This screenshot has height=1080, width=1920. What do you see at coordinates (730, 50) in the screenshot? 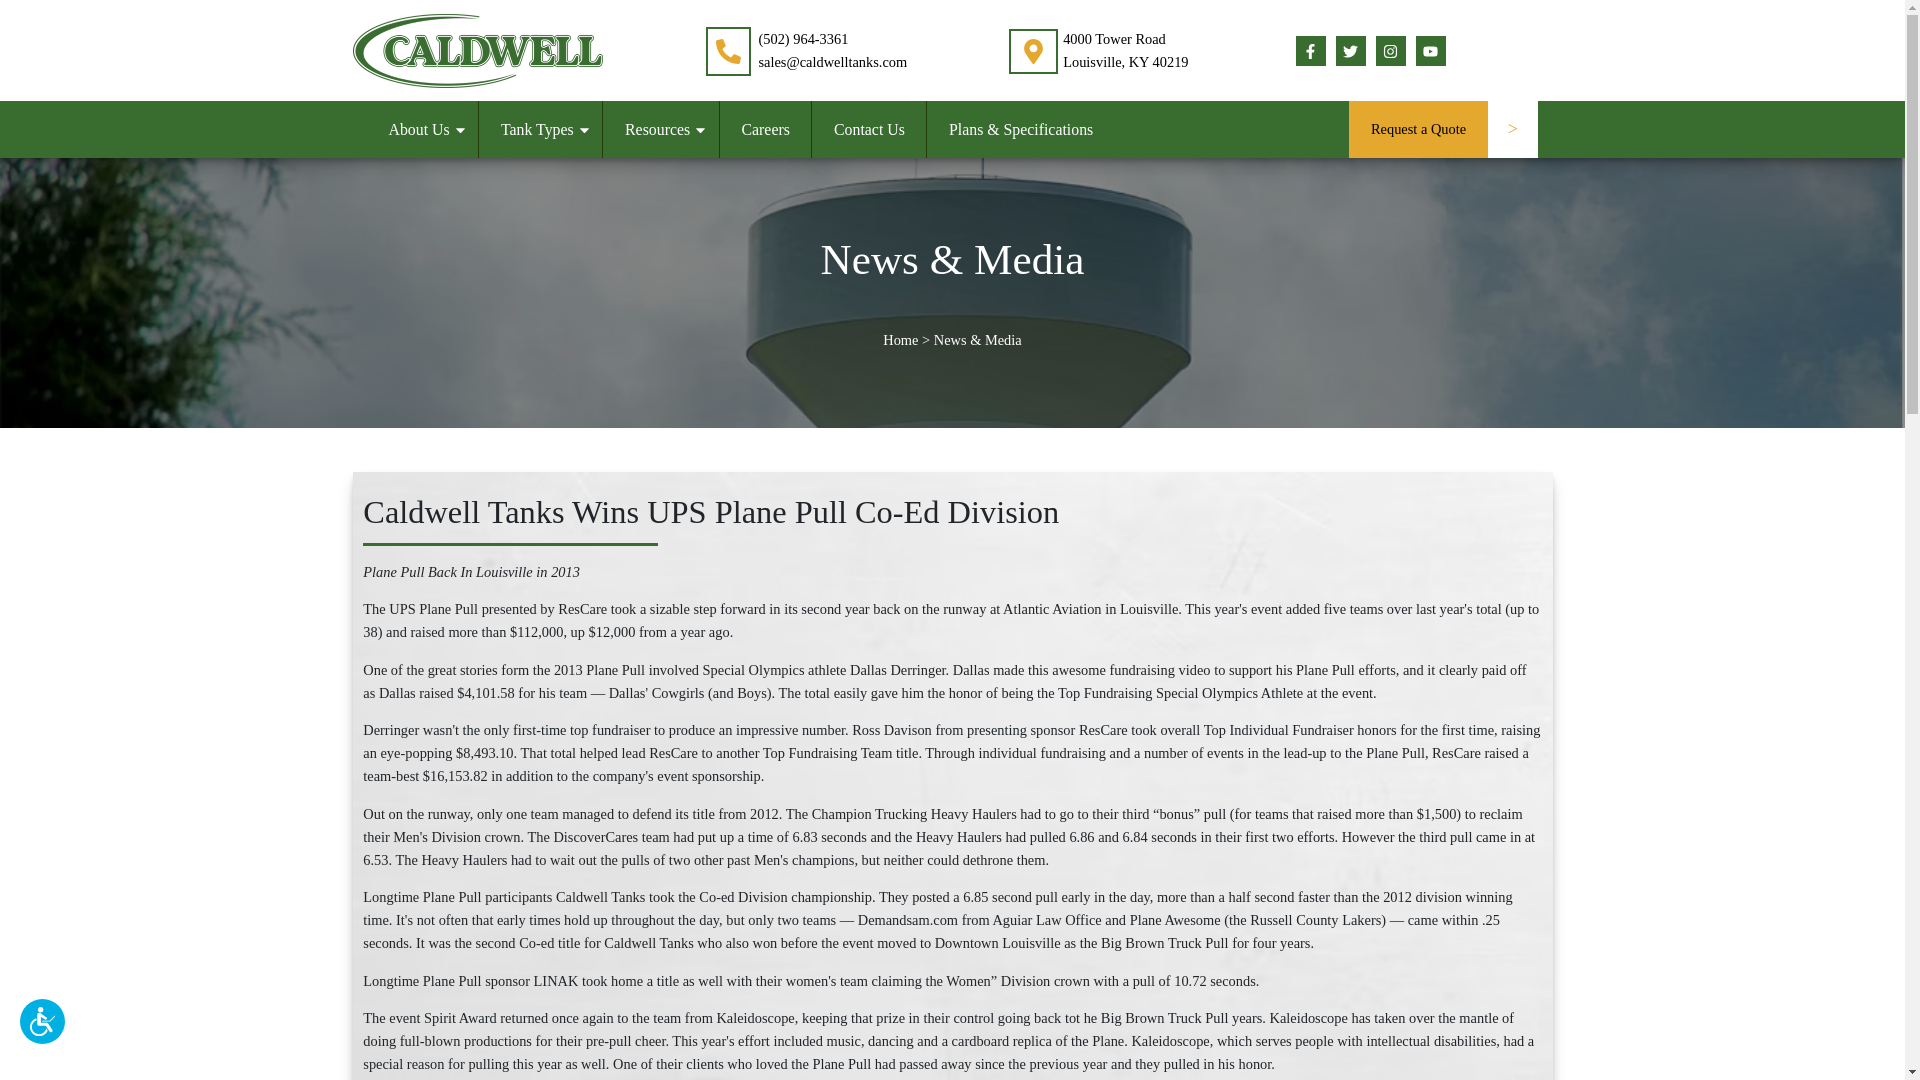
I see `Caldwell Tanks Phone Number` at bounding box center [730, 50].